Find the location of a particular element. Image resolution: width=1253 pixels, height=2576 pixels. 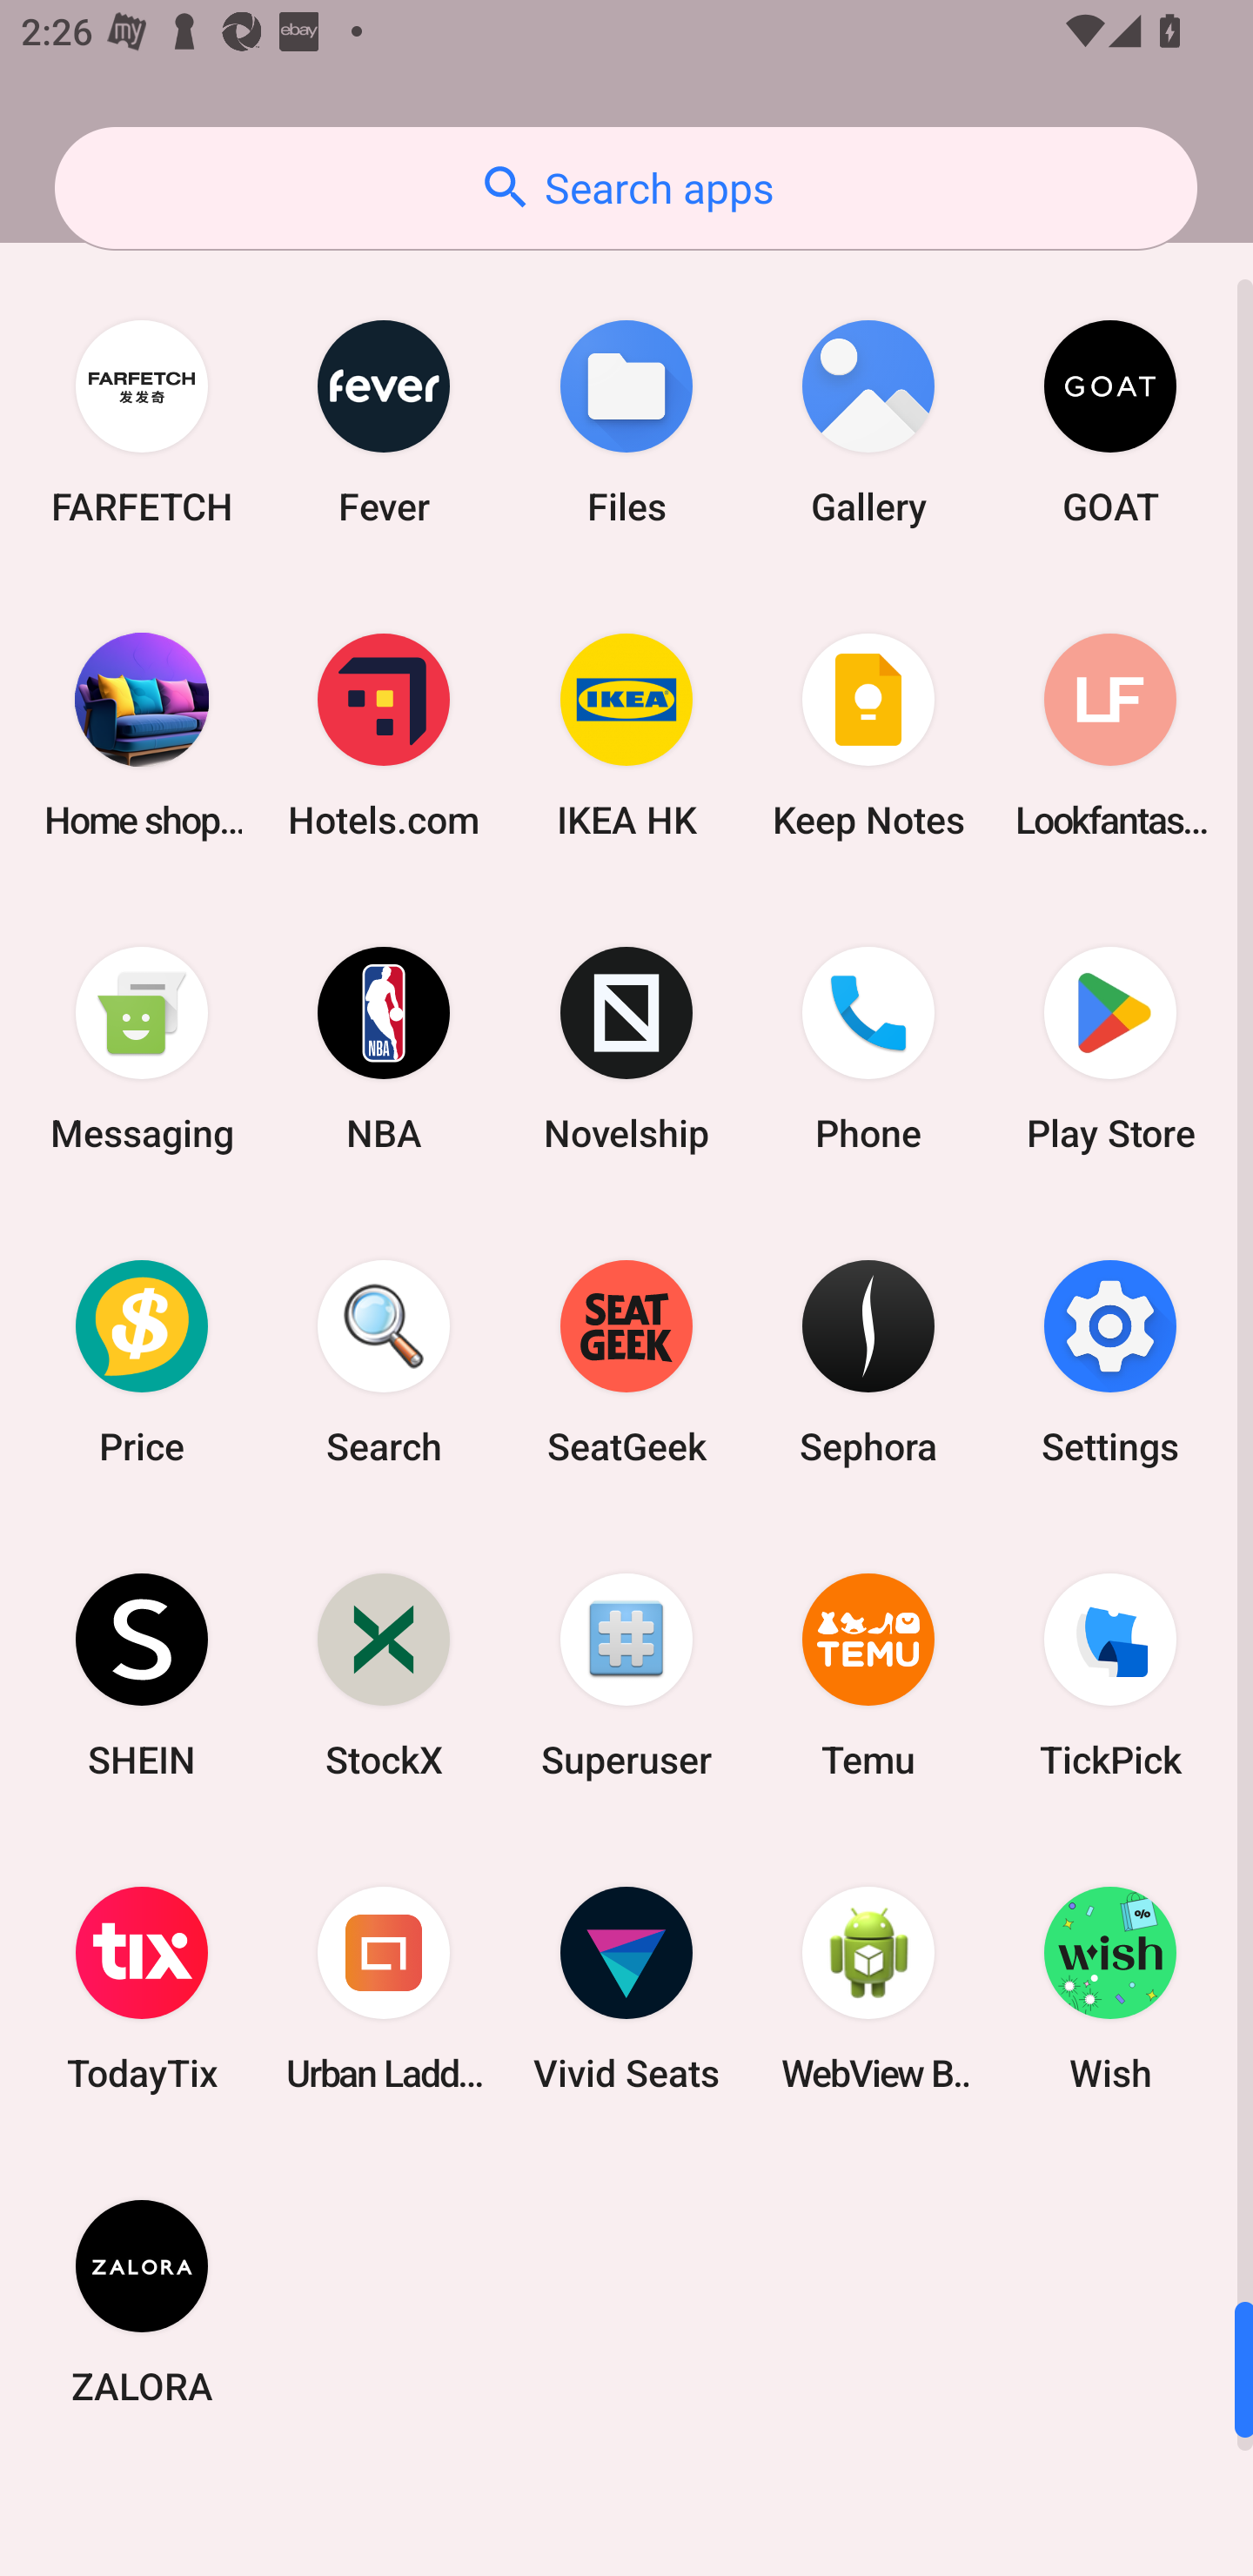

Superuser is located at coordinates (626, 1675).